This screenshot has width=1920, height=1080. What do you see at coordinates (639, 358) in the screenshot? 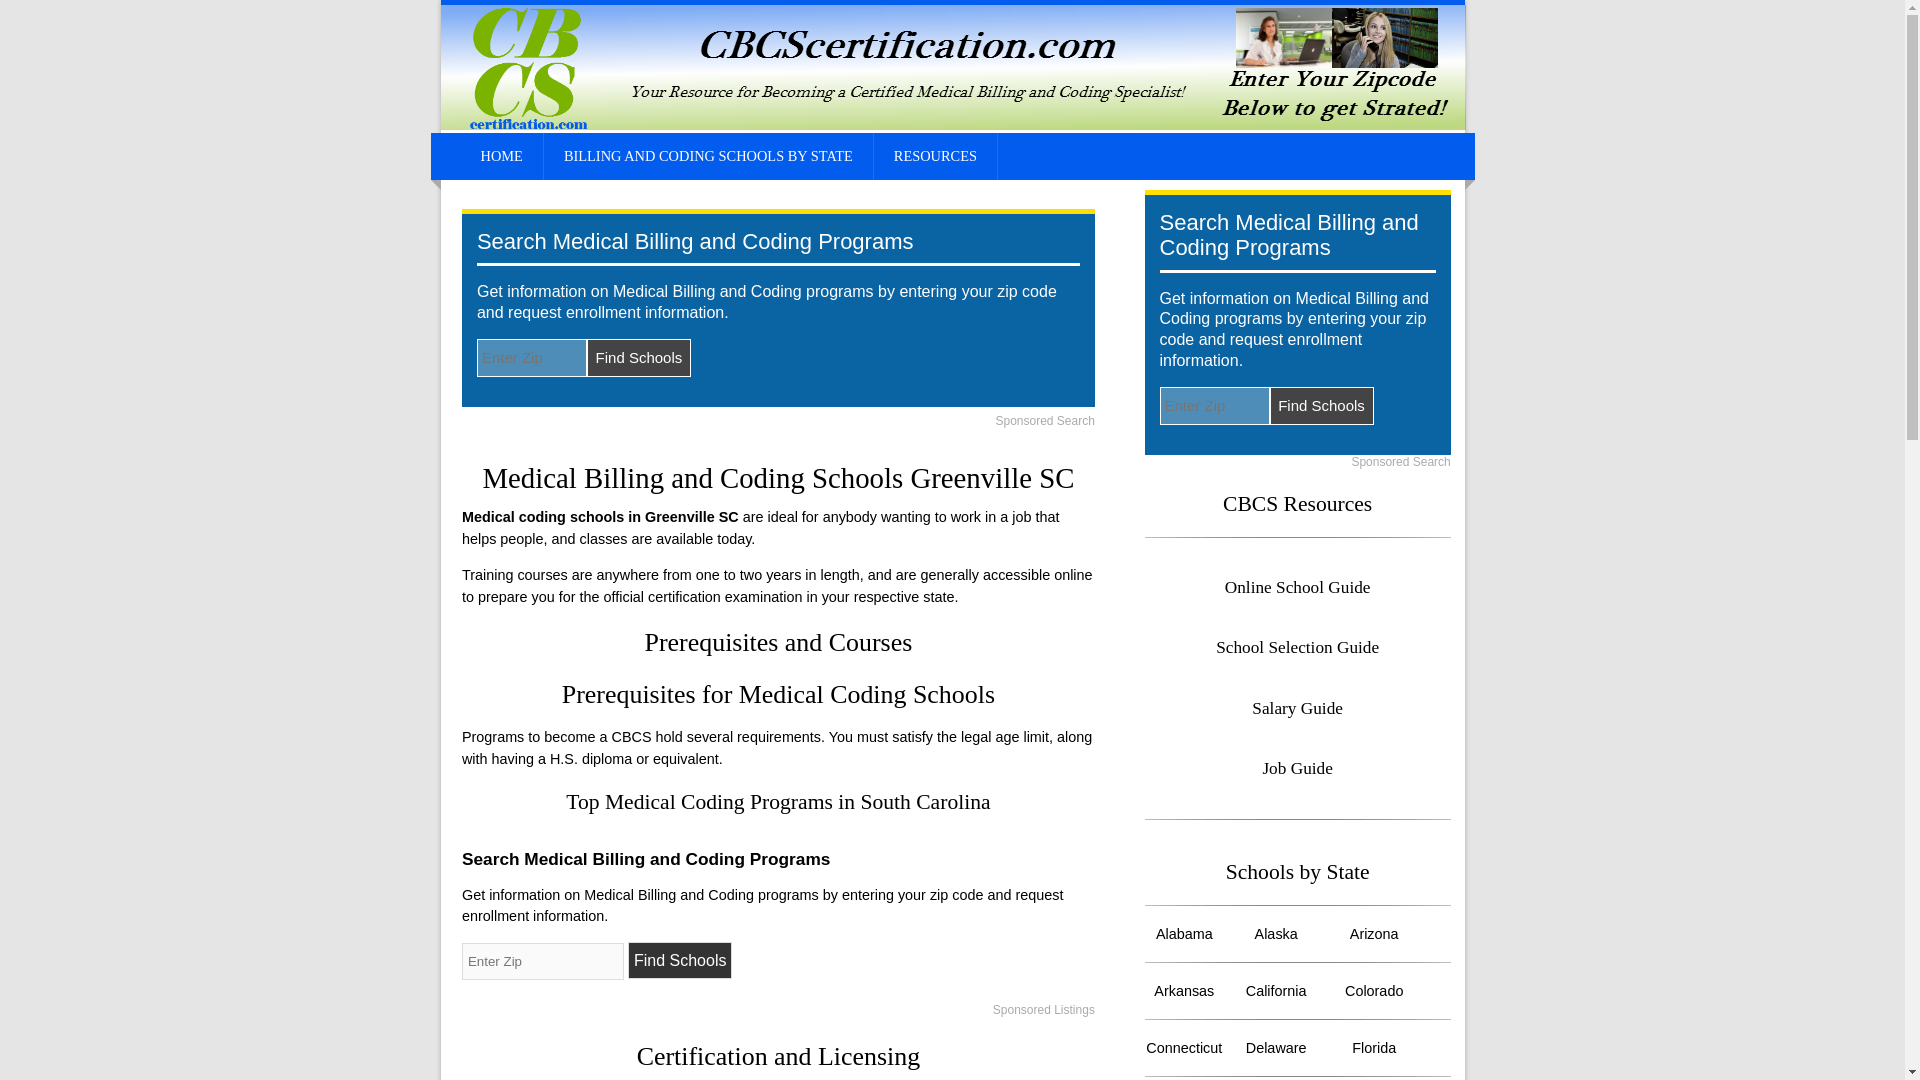
I see `Find Schools` at bounding box center [639, 358].